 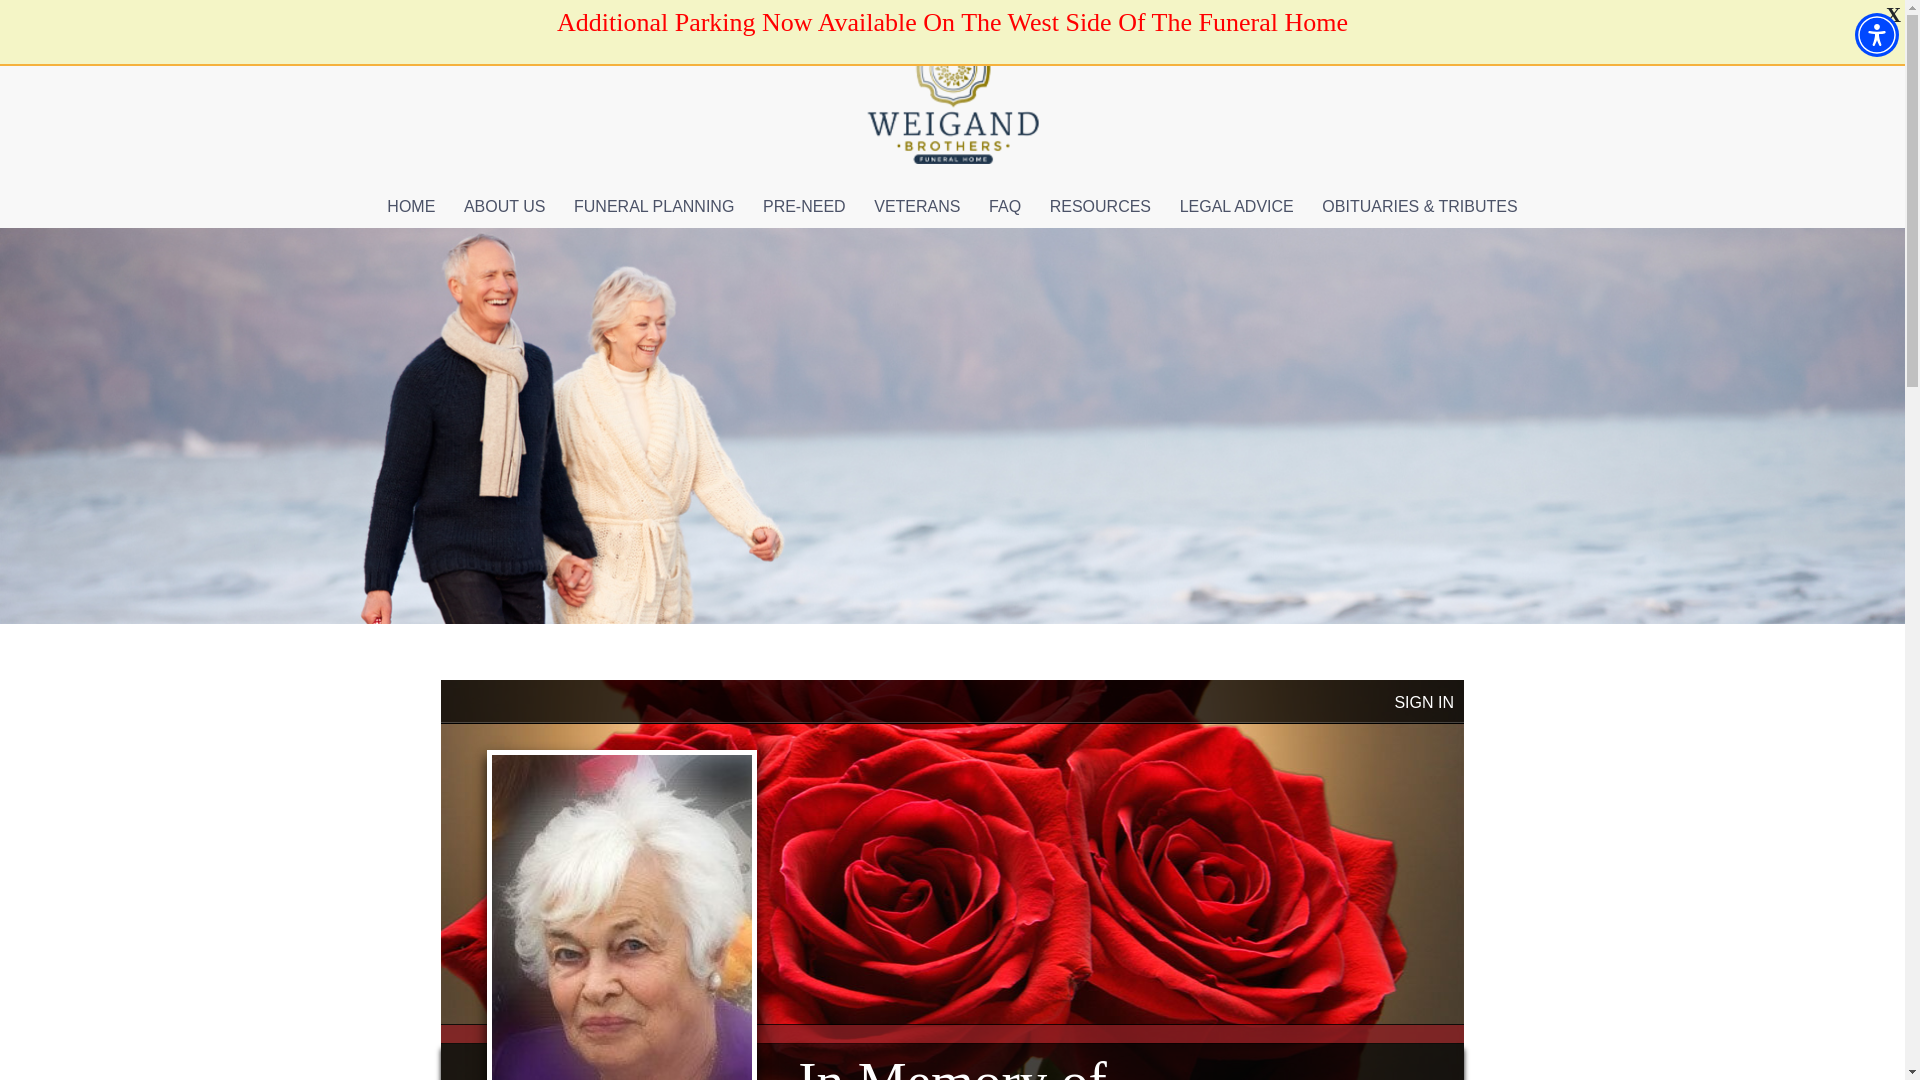 What do you see at coordinates (804, 205) in the screenshot?
I see `PRE-NEED` at bounding box center [804, 205].